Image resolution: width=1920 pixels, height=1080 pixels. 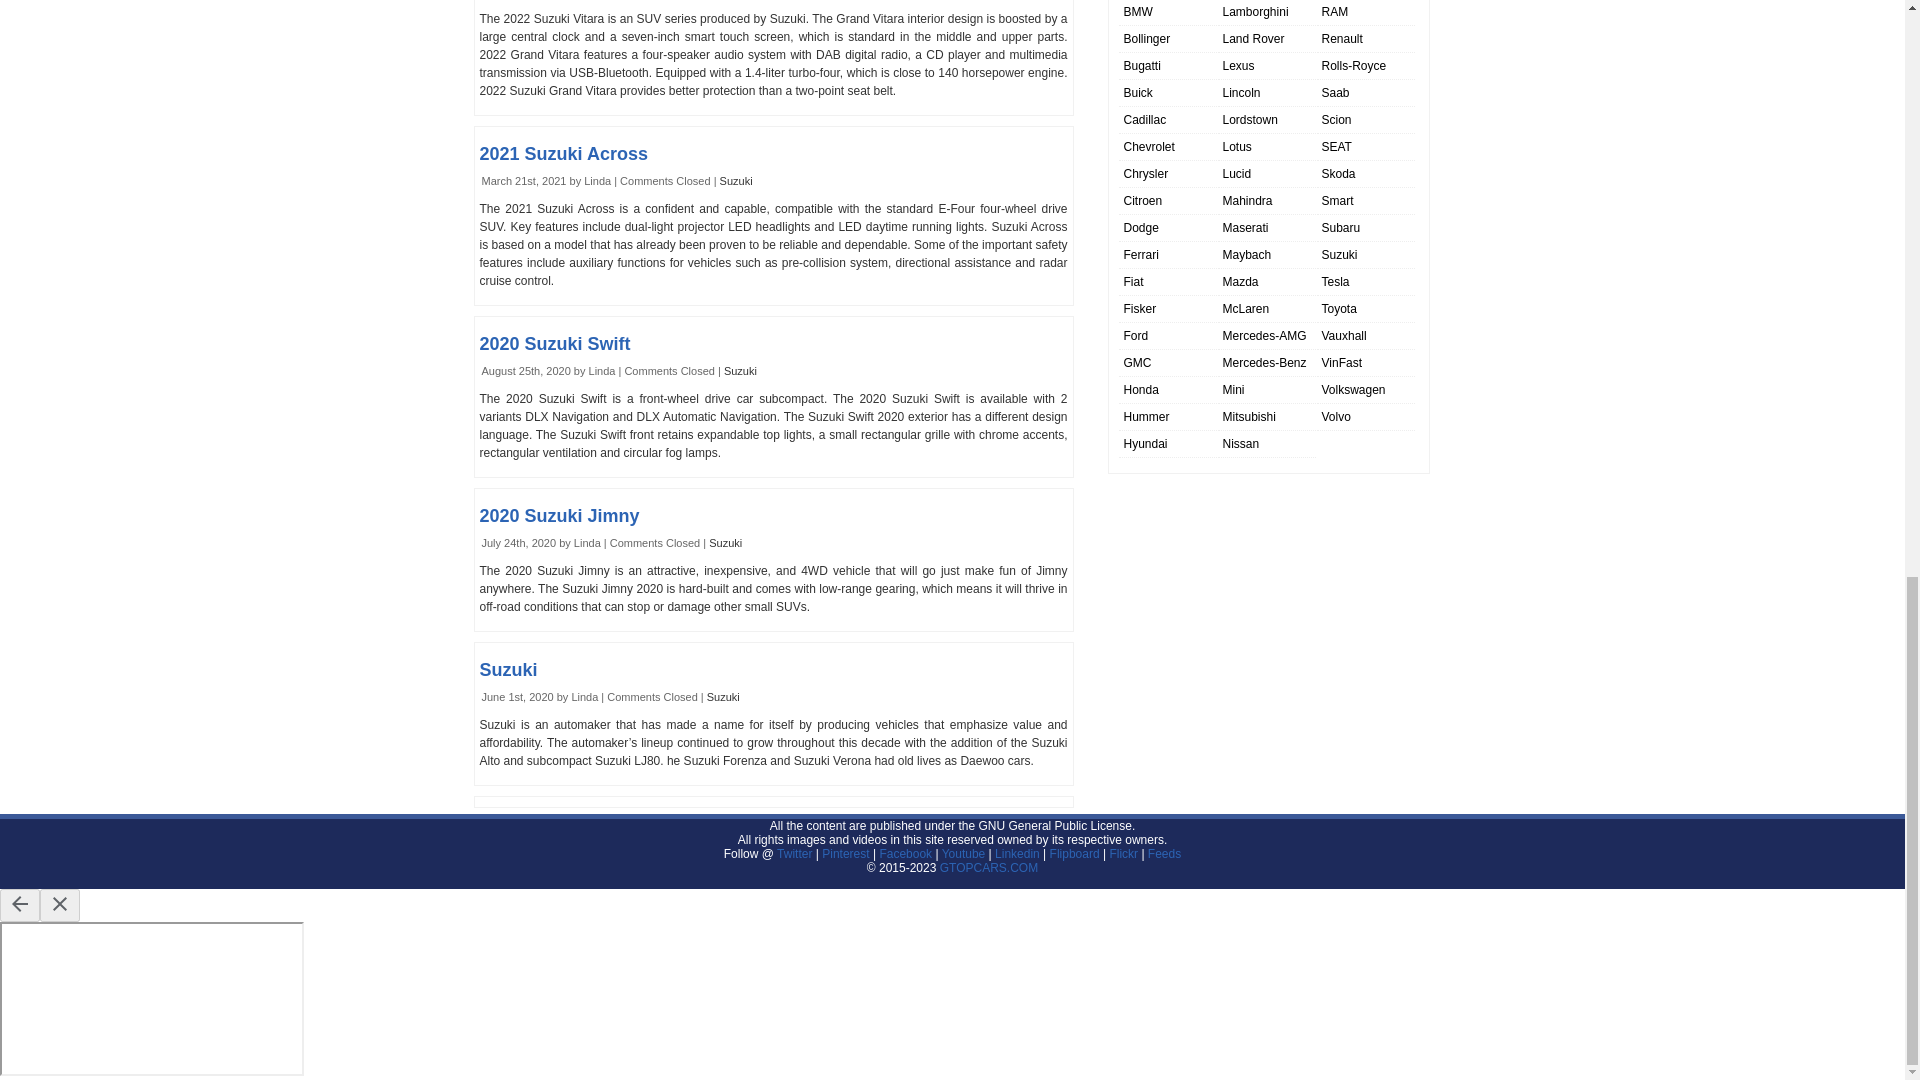 What do you see at coordinates (1142, 66) in the screenshot?
I see `Bugatti` at bounding box center [1142, 66].